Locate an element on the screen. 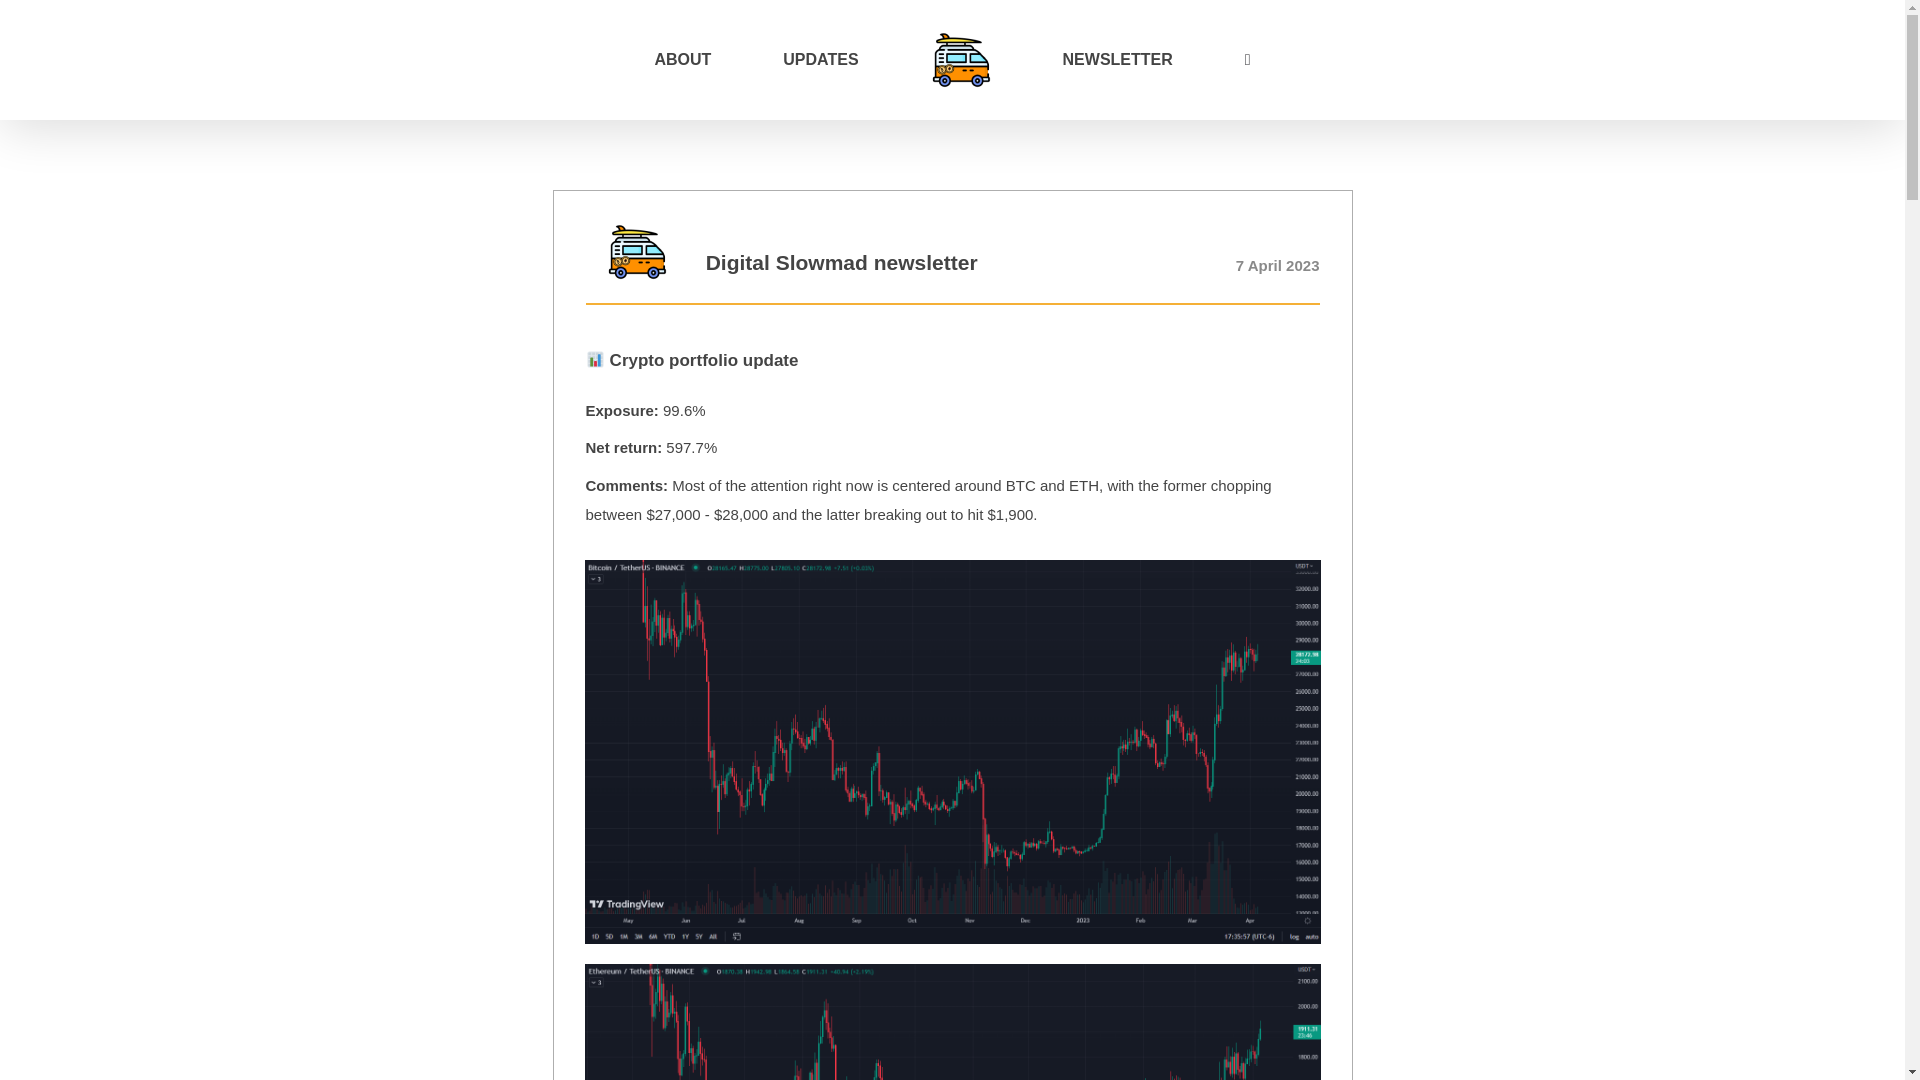 The image size is (1920, 1080). digital slowmad is located at coordinates (636, 251).